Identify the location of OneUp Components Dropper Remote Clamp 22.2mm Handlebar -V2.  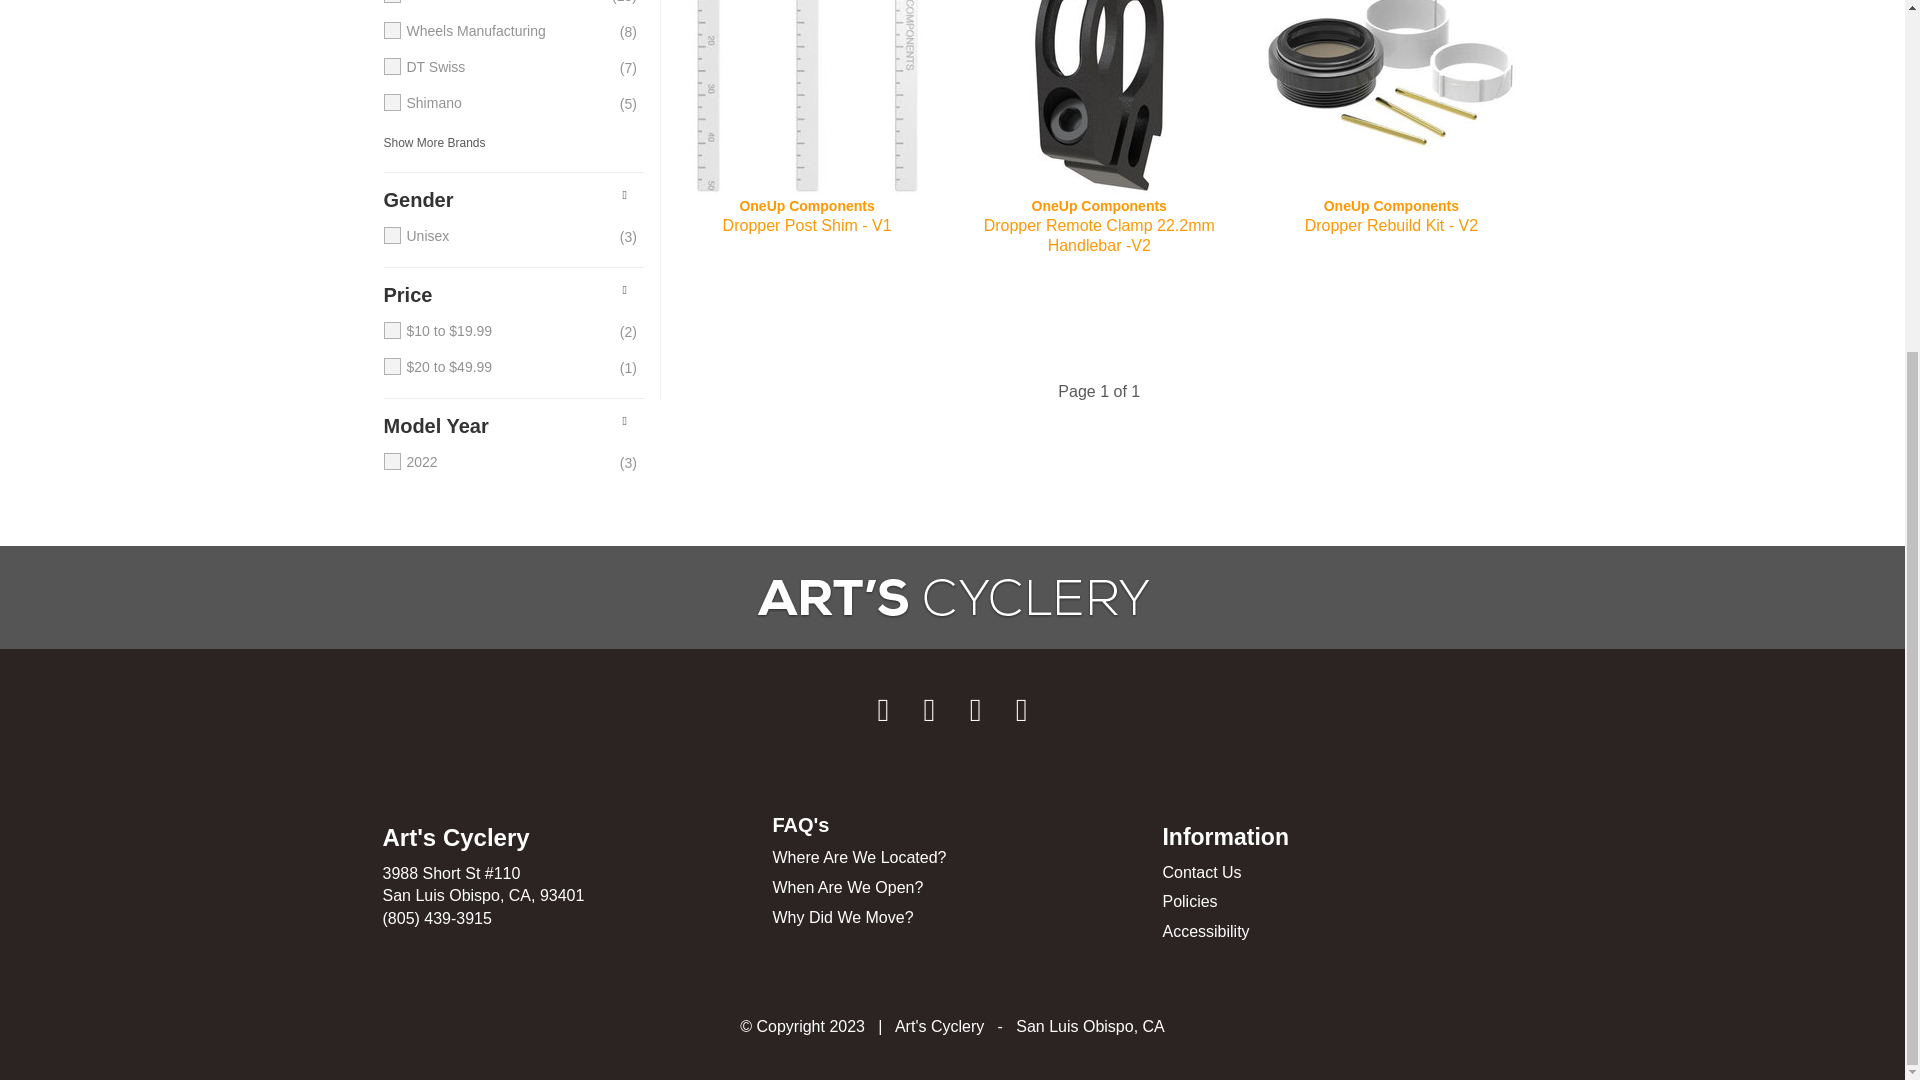
(1098, 225).